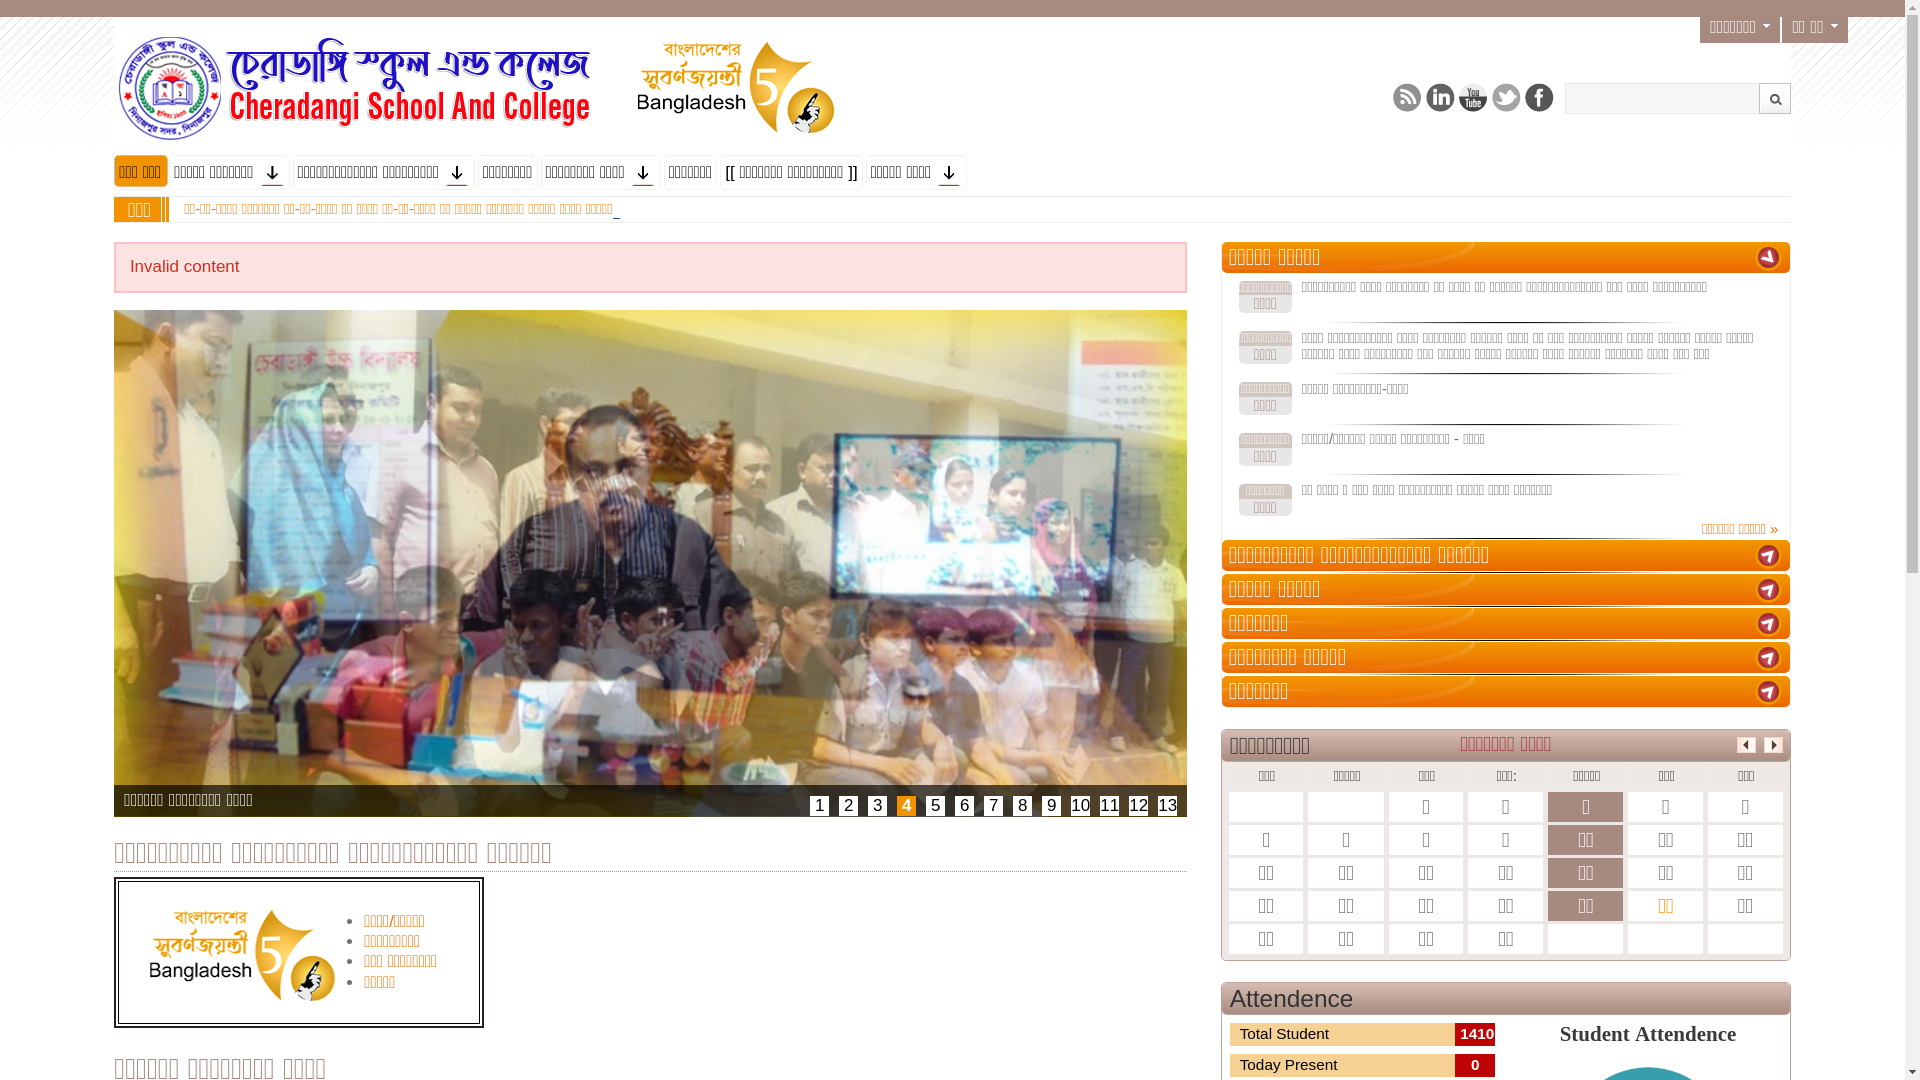  I want to click on 5, so click(936, 806).